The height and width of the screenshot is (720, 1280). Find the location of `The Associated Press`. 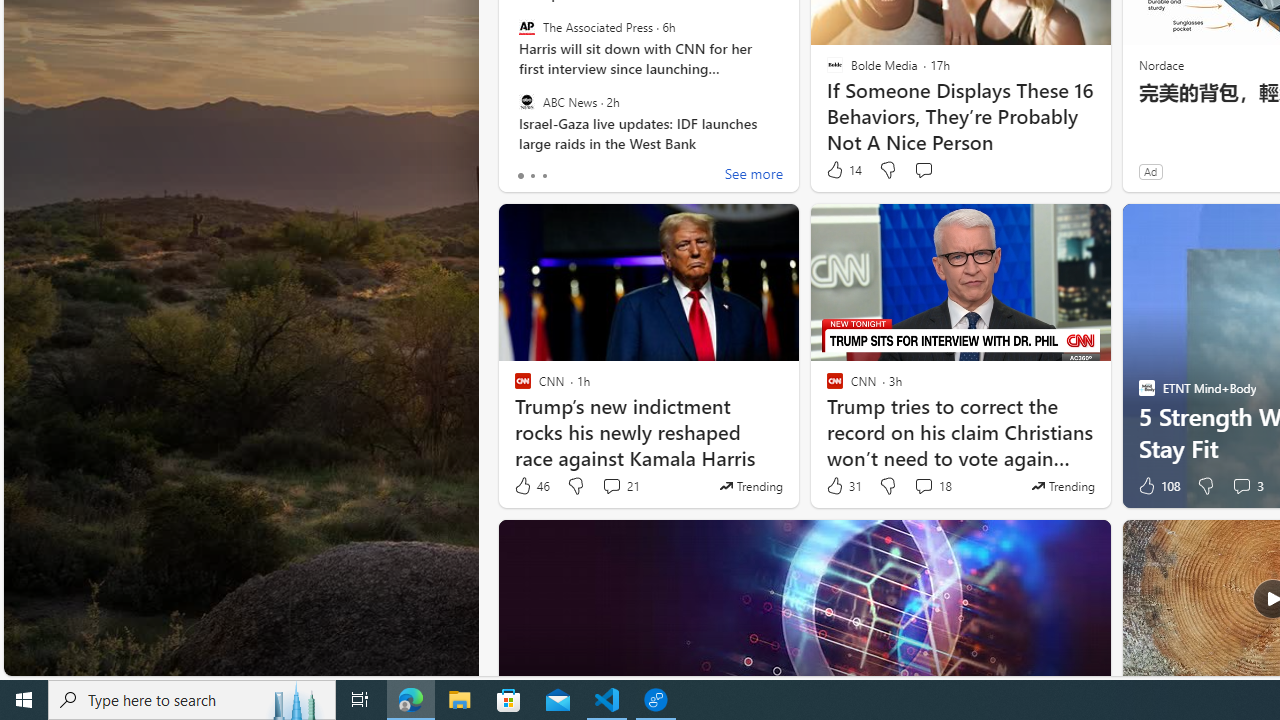

The Associated Press is located at coordinates (526, 27).